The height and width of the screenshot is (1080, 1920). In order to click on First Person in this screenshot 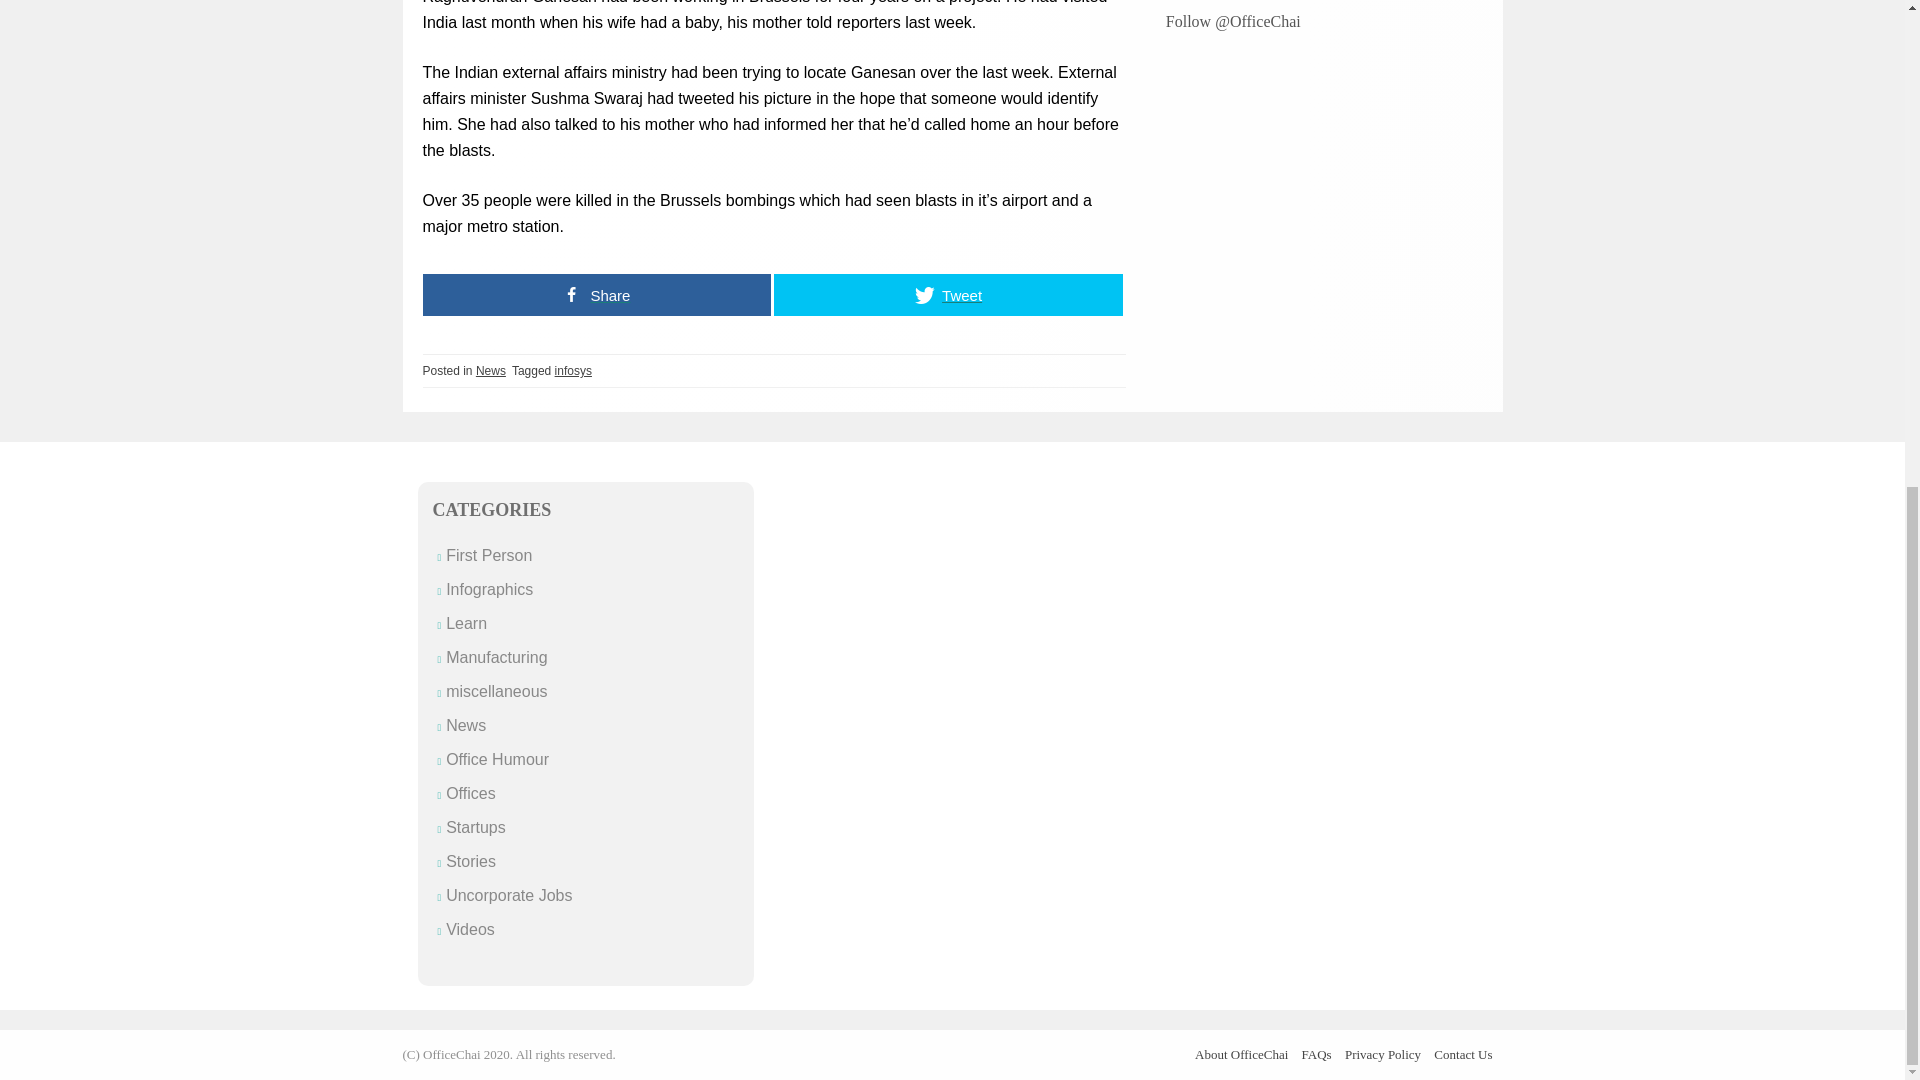, I will do `click(488, 554)`.